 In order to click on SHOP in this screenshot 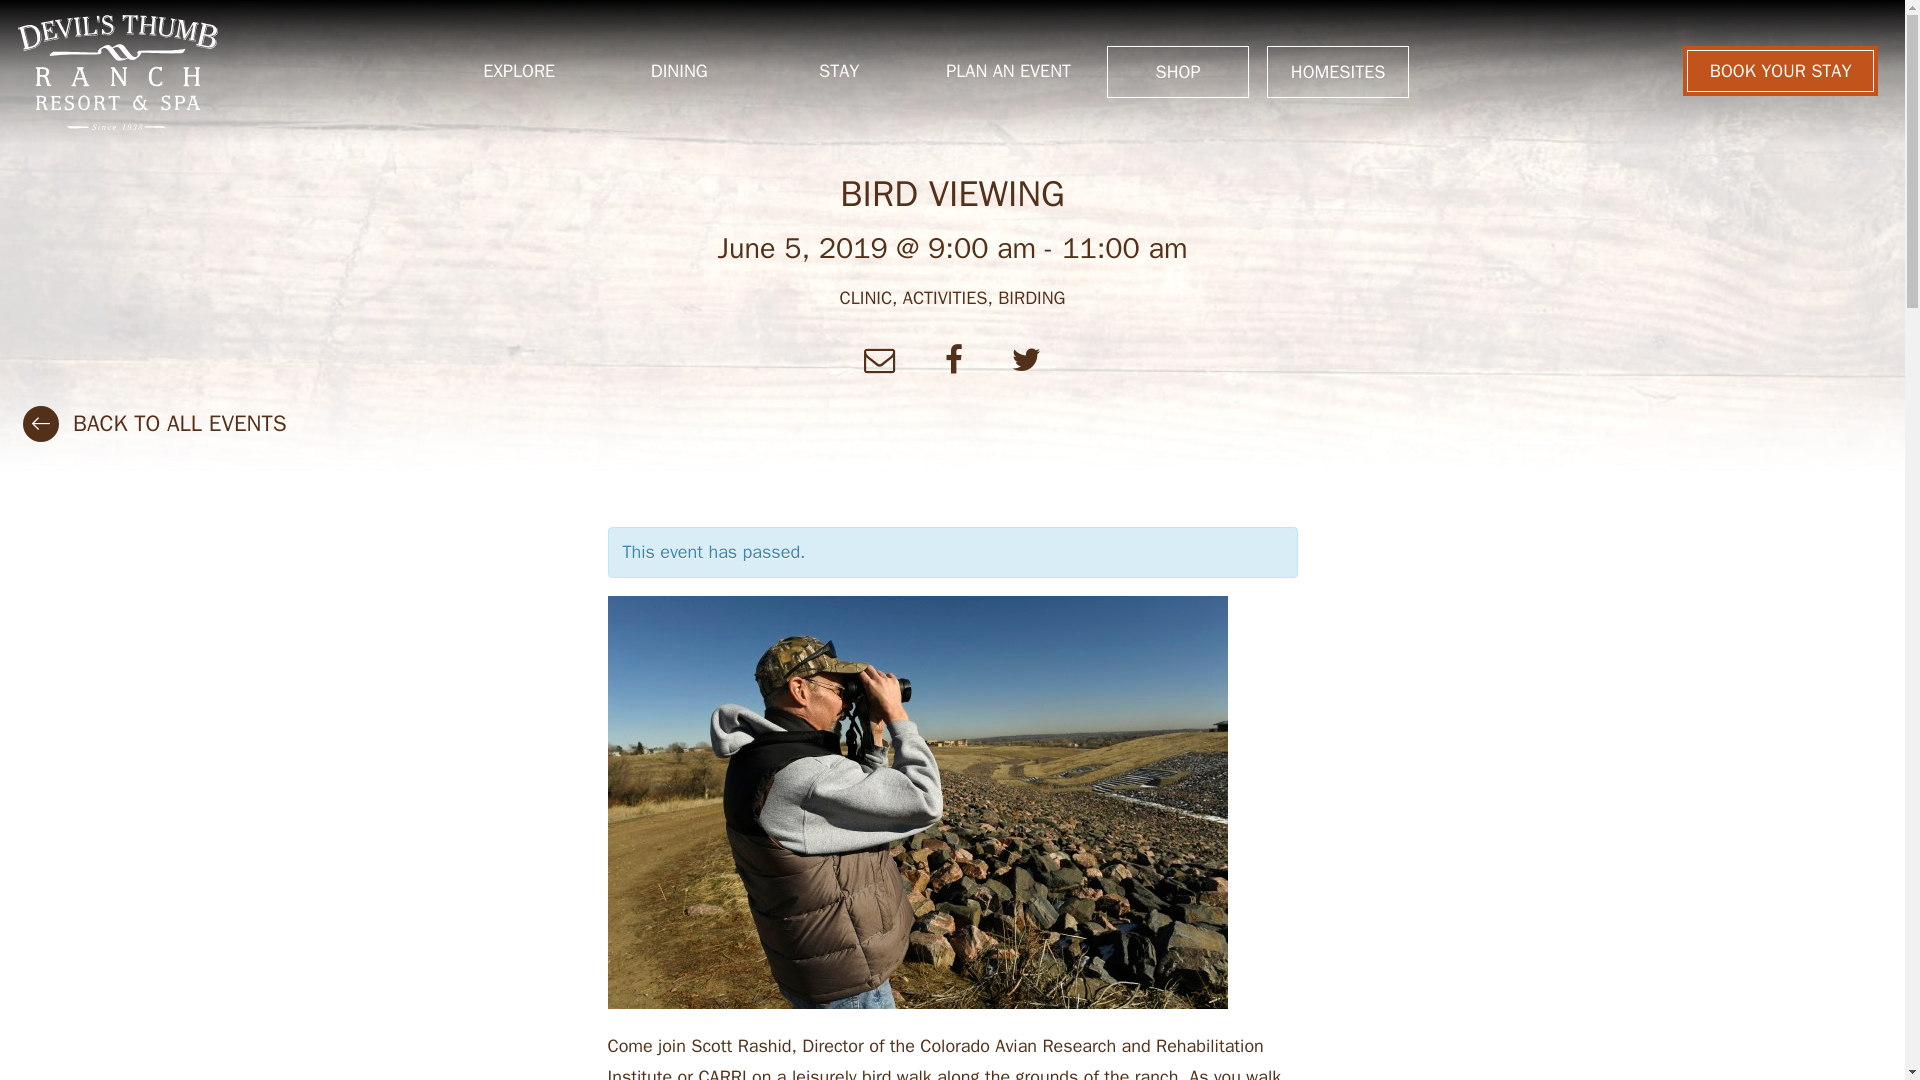, I will do `click(1178, 72)`.